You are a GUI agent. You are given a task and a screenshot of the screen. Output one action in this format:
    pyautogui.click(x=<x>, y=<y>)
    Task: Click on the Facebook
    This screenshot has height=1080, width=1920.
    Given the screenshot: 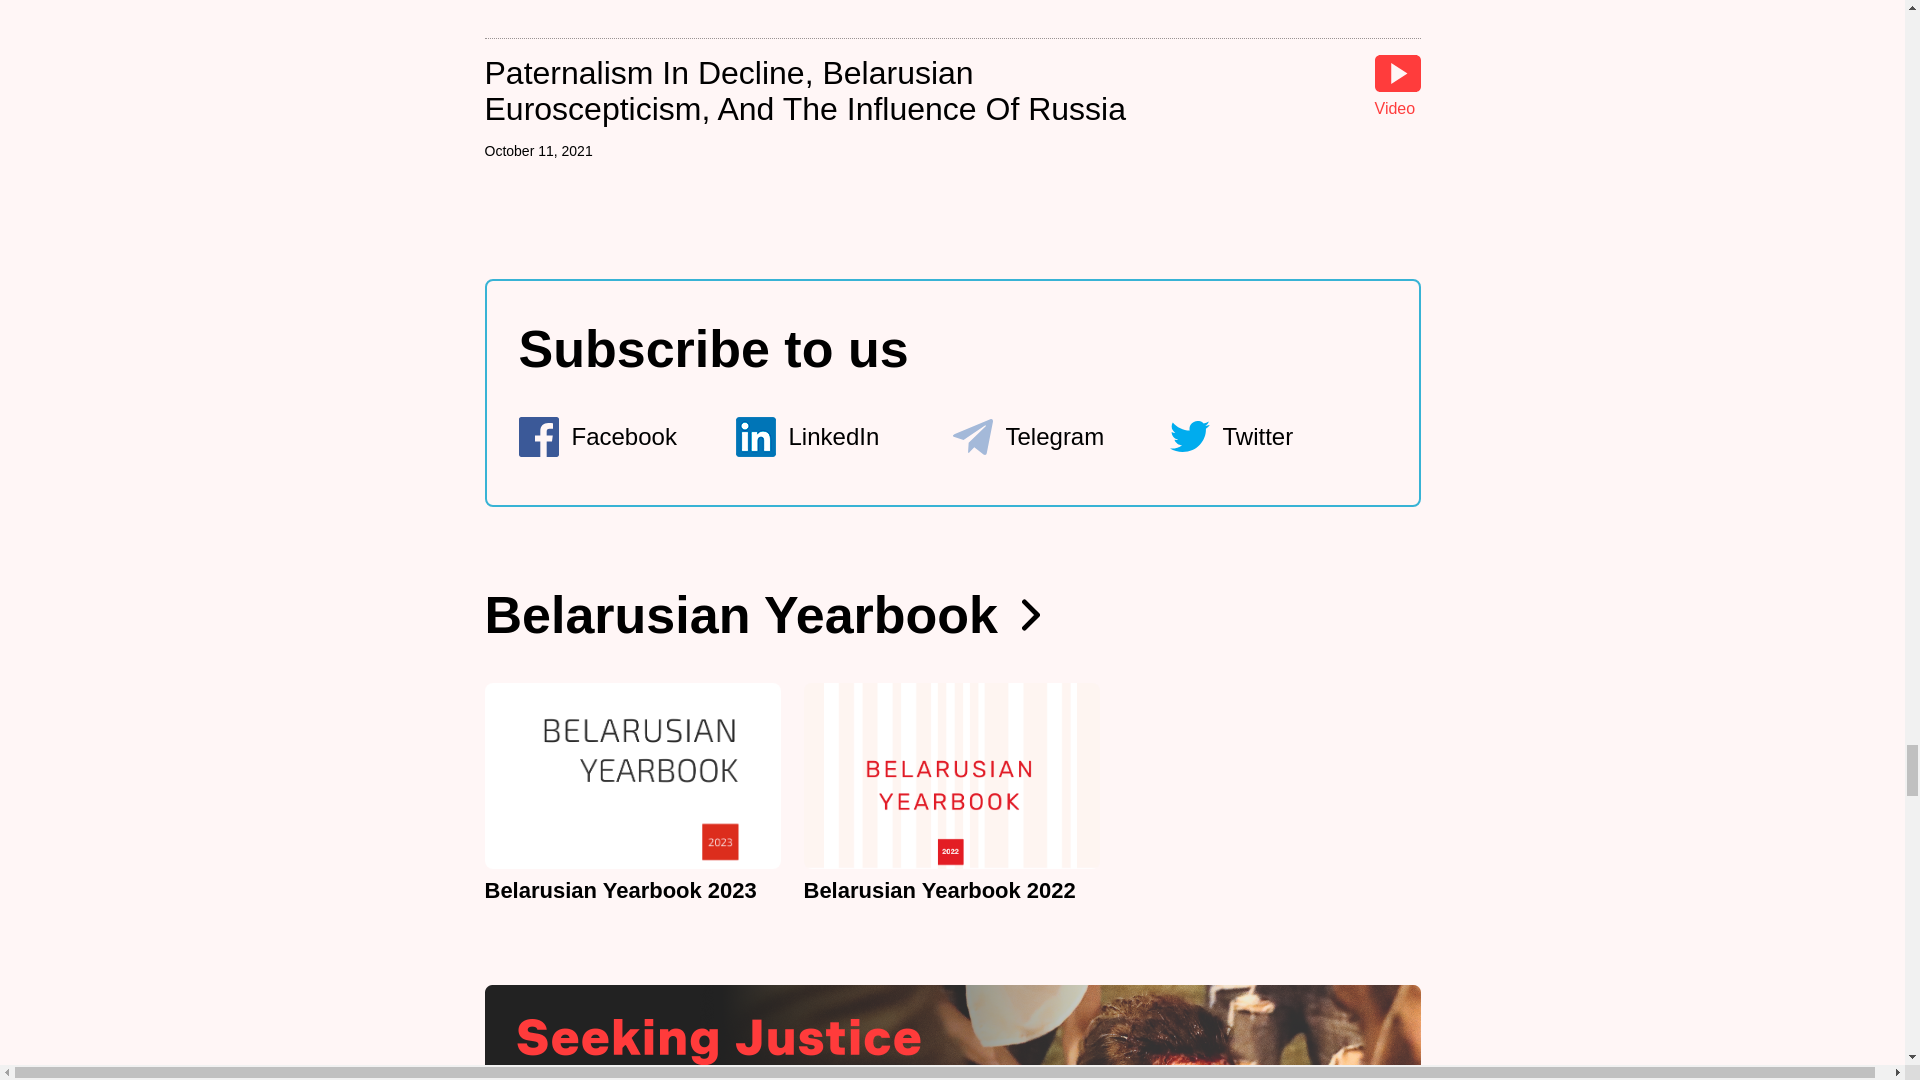 What is the action you would take?
    pyautogui.click(x=626, y=436)
    